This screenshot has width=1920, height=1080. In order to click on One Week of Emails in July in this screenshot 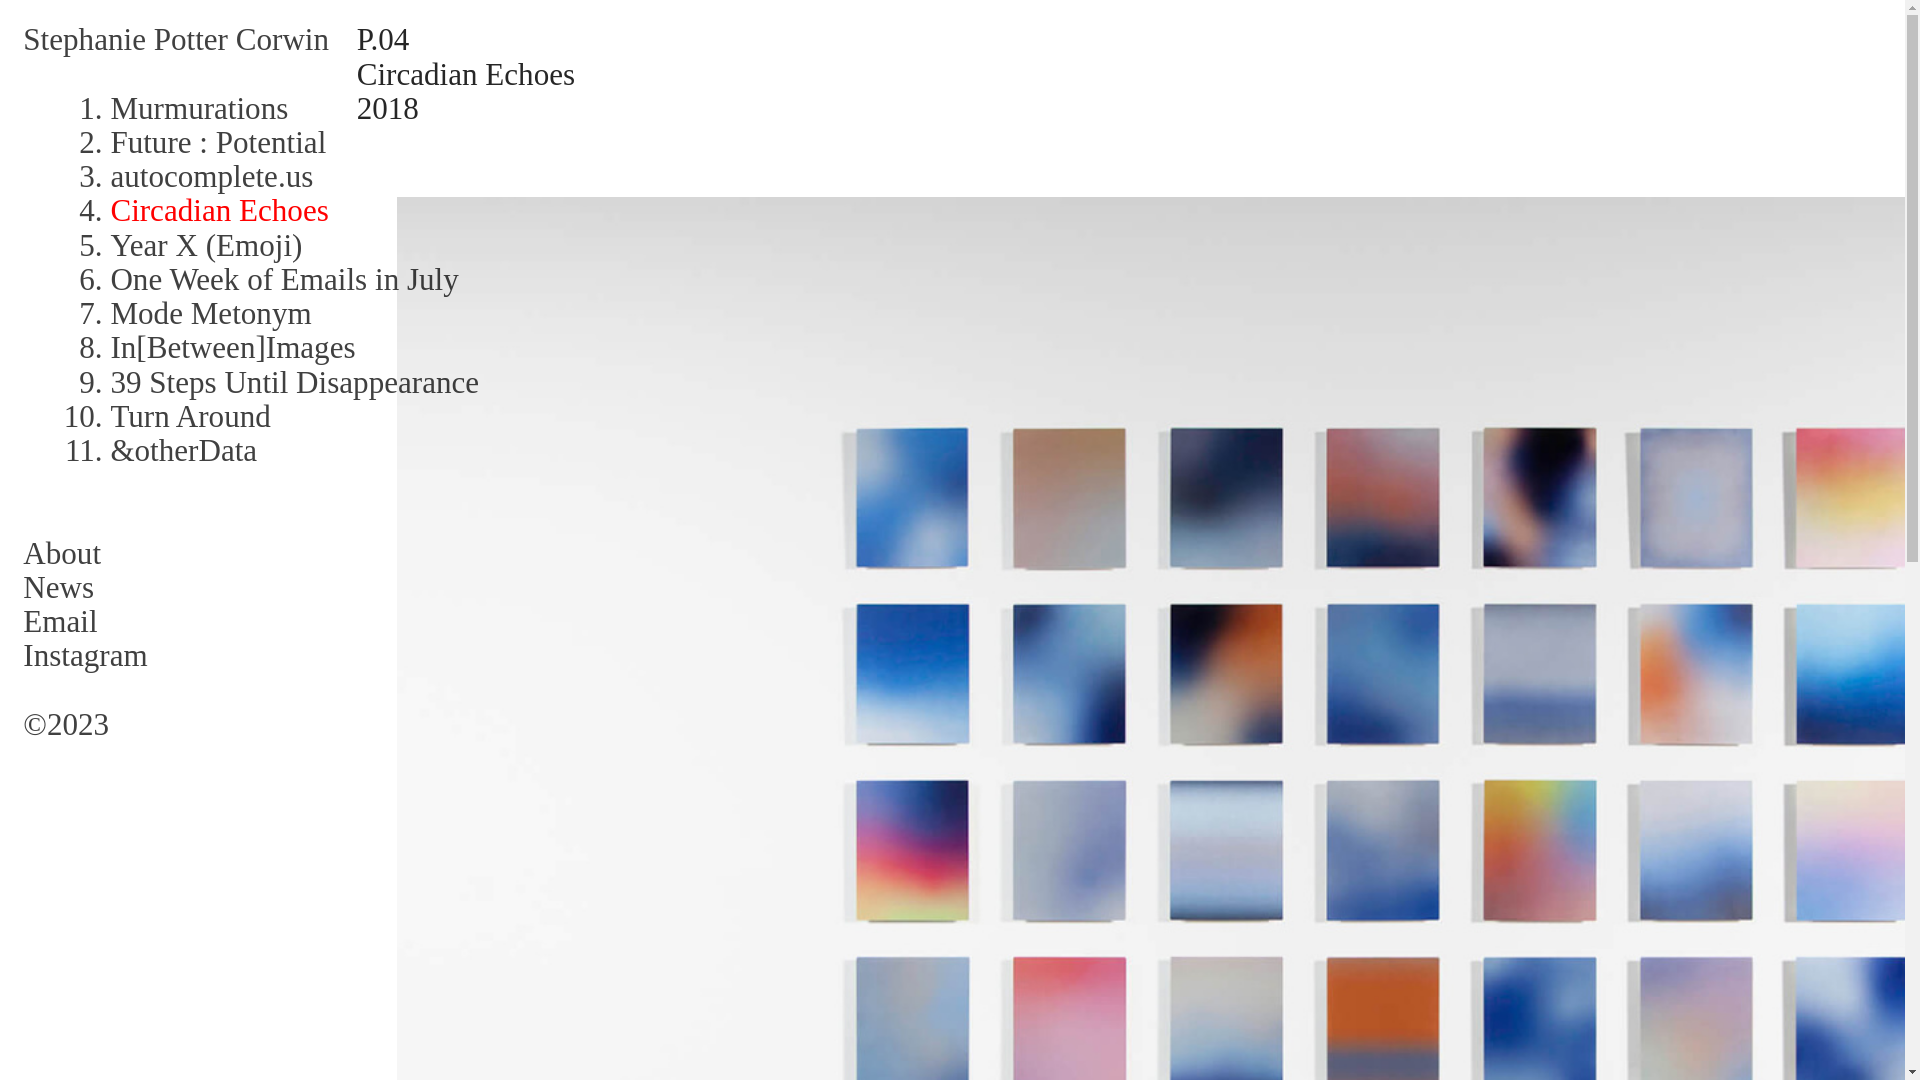, I will do `click(284, 280)`.